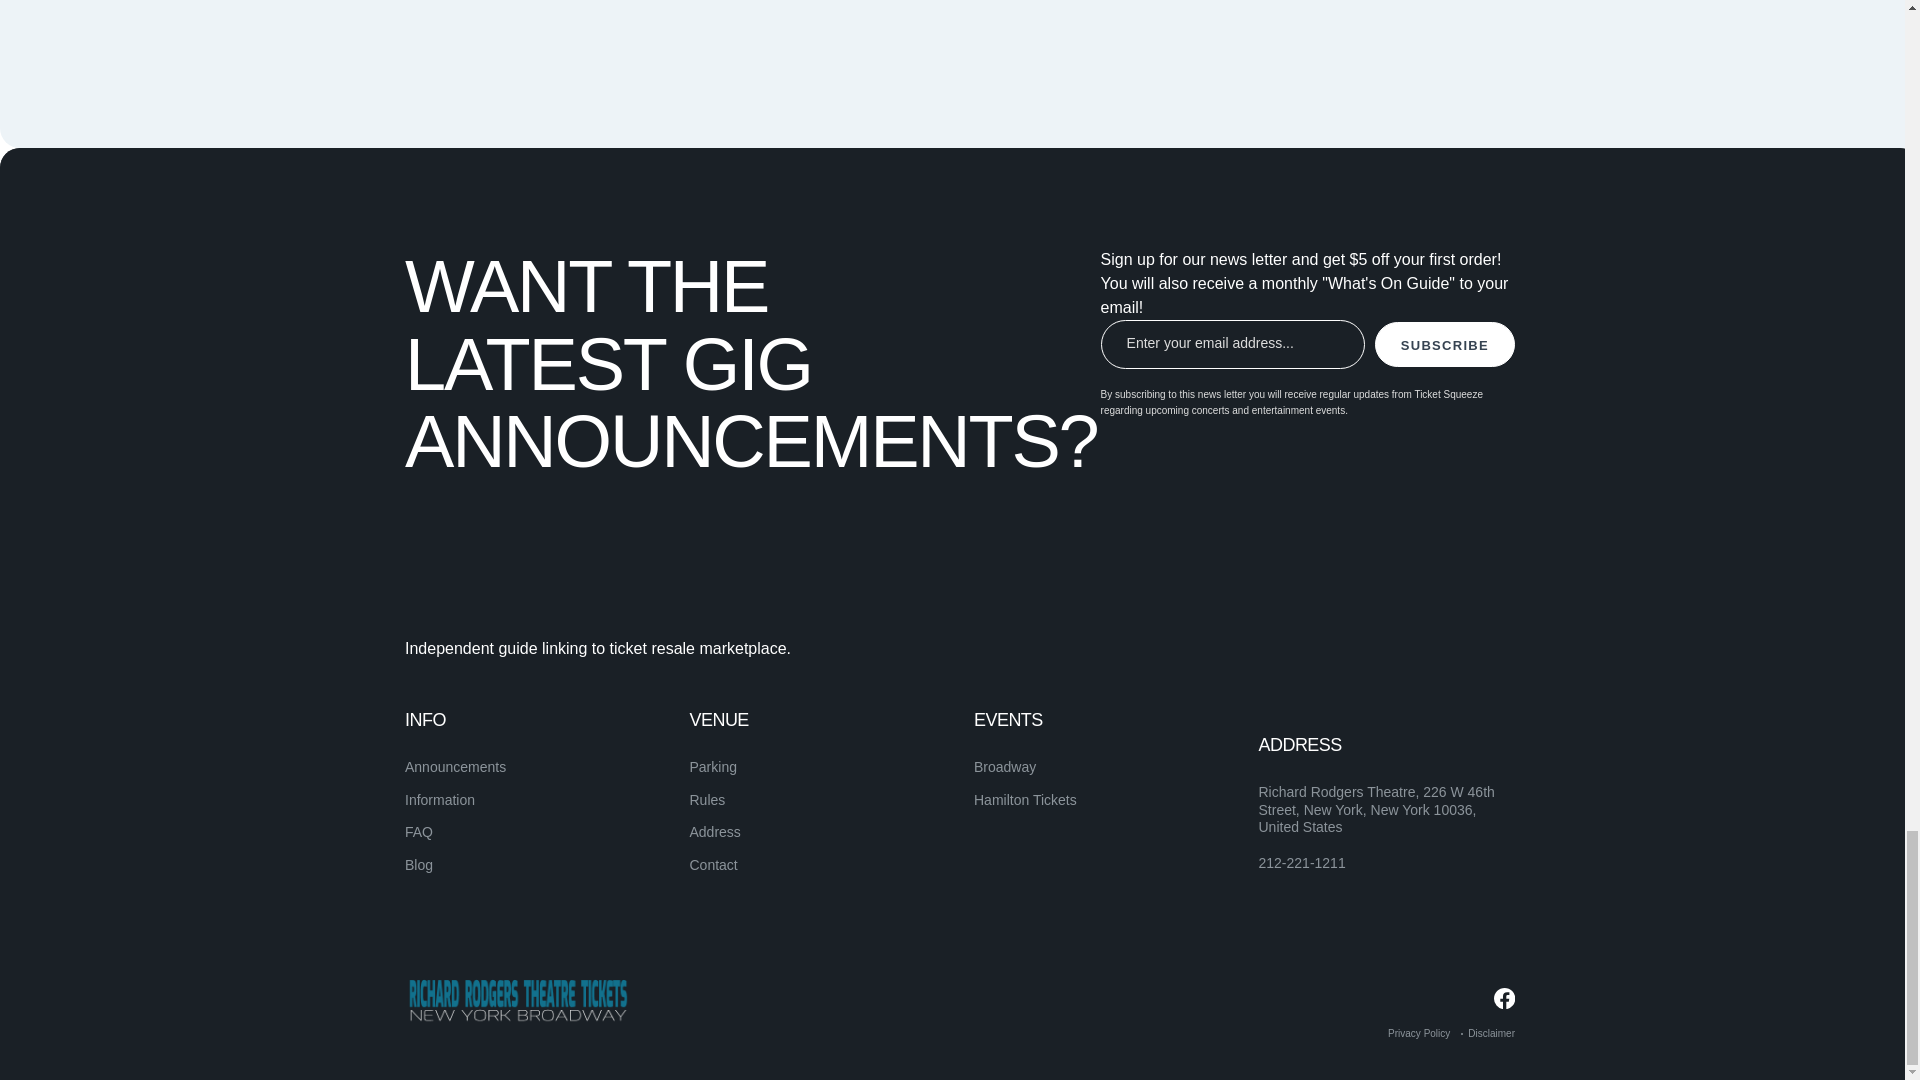  Describe the element at coordinates (1004, 767) in the screenshot. I see `Broadway` at that location.